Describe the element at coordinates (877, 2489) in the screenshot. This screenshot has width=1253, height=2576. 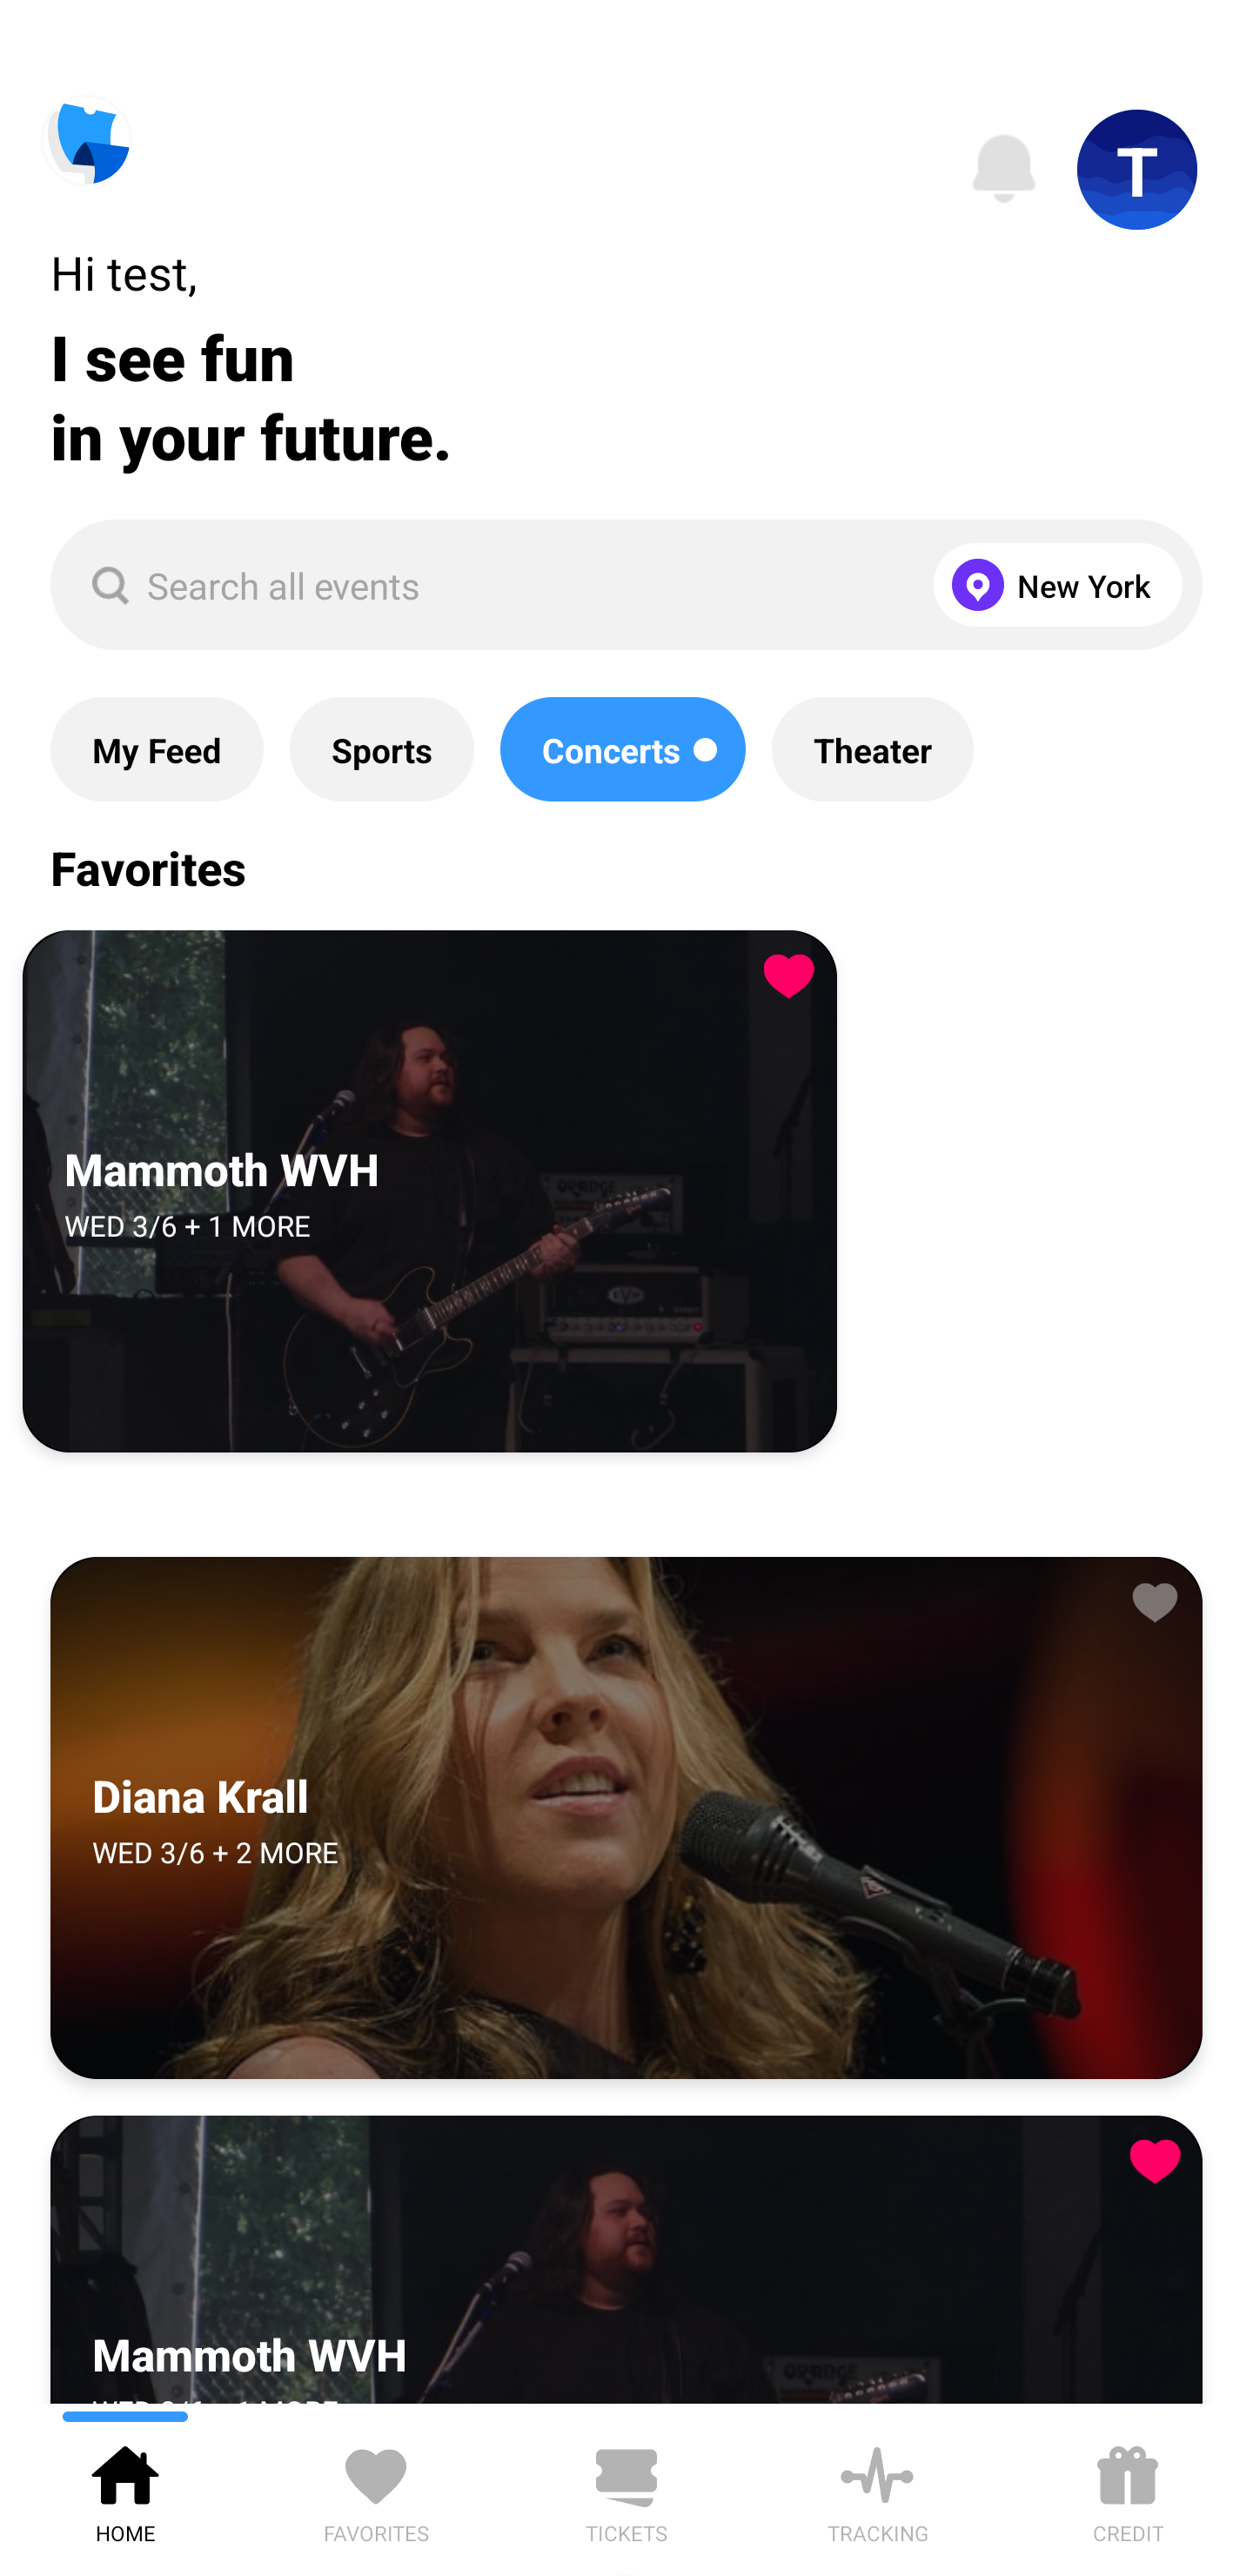
I see `TRACKING` at that location.